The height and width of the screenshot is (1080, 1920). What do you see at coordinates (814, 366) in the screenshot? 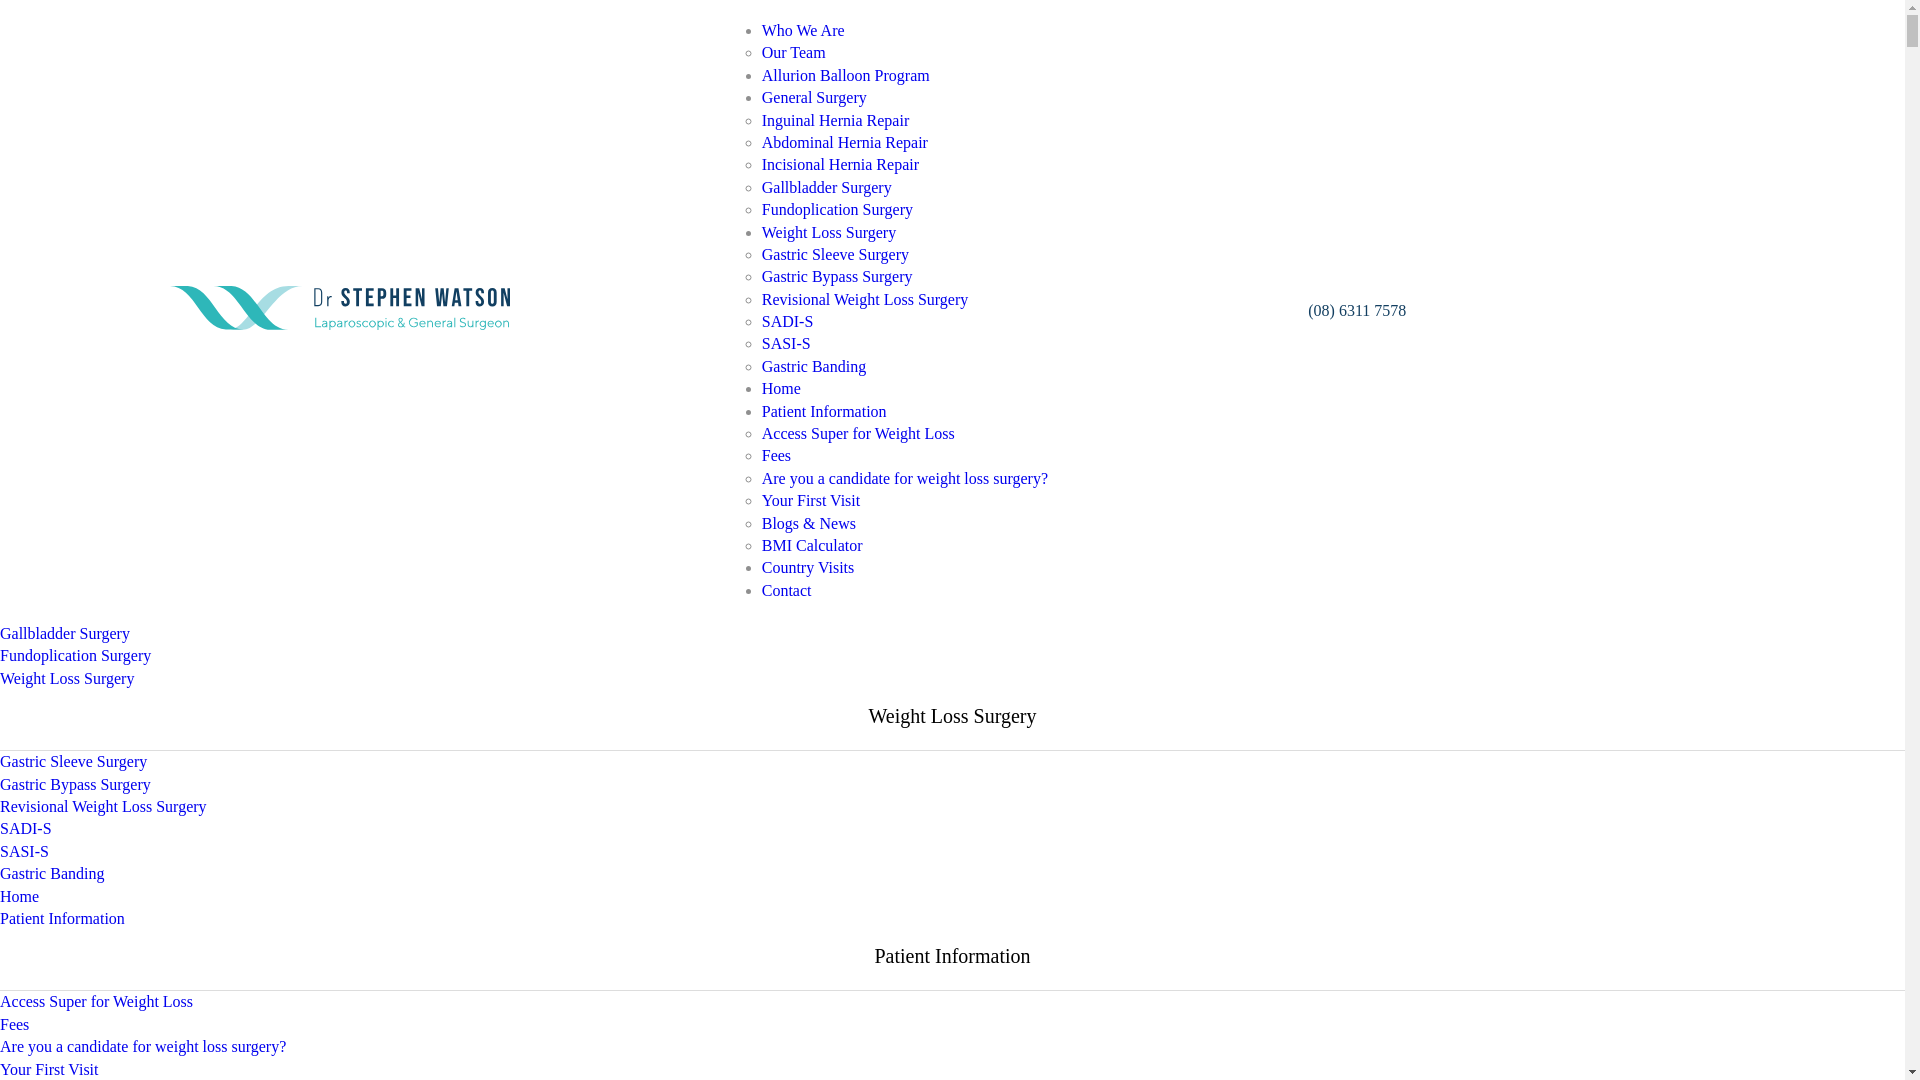
I see `Gastric Banding` at bounding box center [814, 366].